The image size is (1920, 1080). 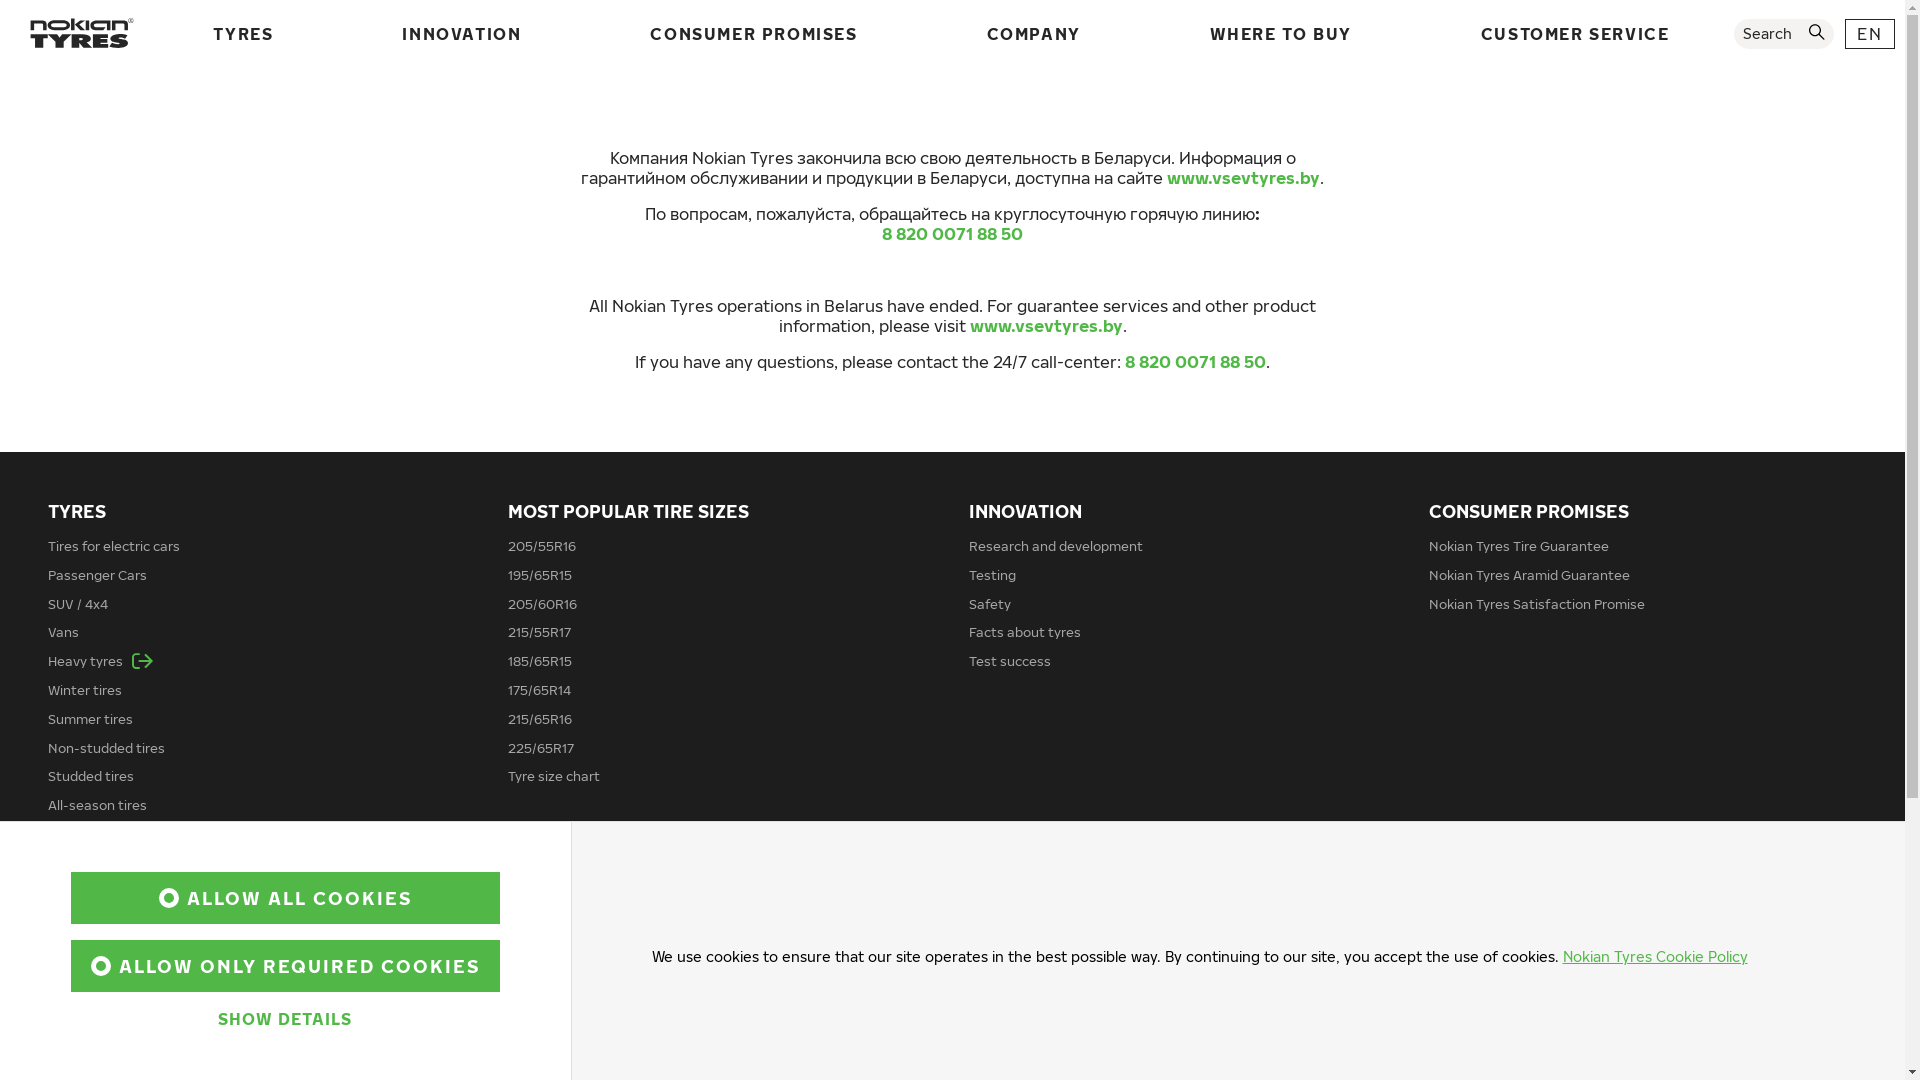 I want to click on Heavy tyres, so click(x=100, y=661).